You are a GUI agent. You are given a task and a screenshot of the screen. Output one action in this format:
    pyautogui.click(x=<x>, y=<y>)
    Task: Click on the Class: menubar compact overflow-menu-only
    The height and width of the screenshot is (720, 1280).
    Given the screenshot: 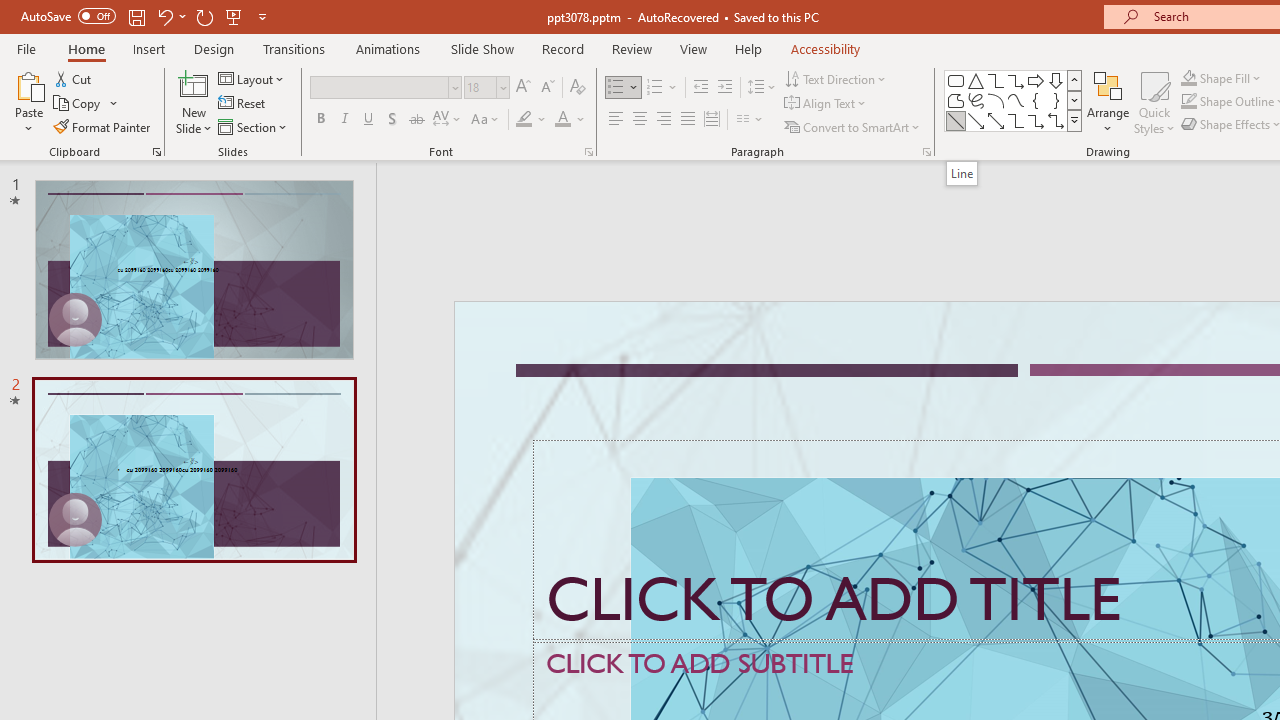 What is the action you would take?
    pyautogui.click(x=136, y=322)
    